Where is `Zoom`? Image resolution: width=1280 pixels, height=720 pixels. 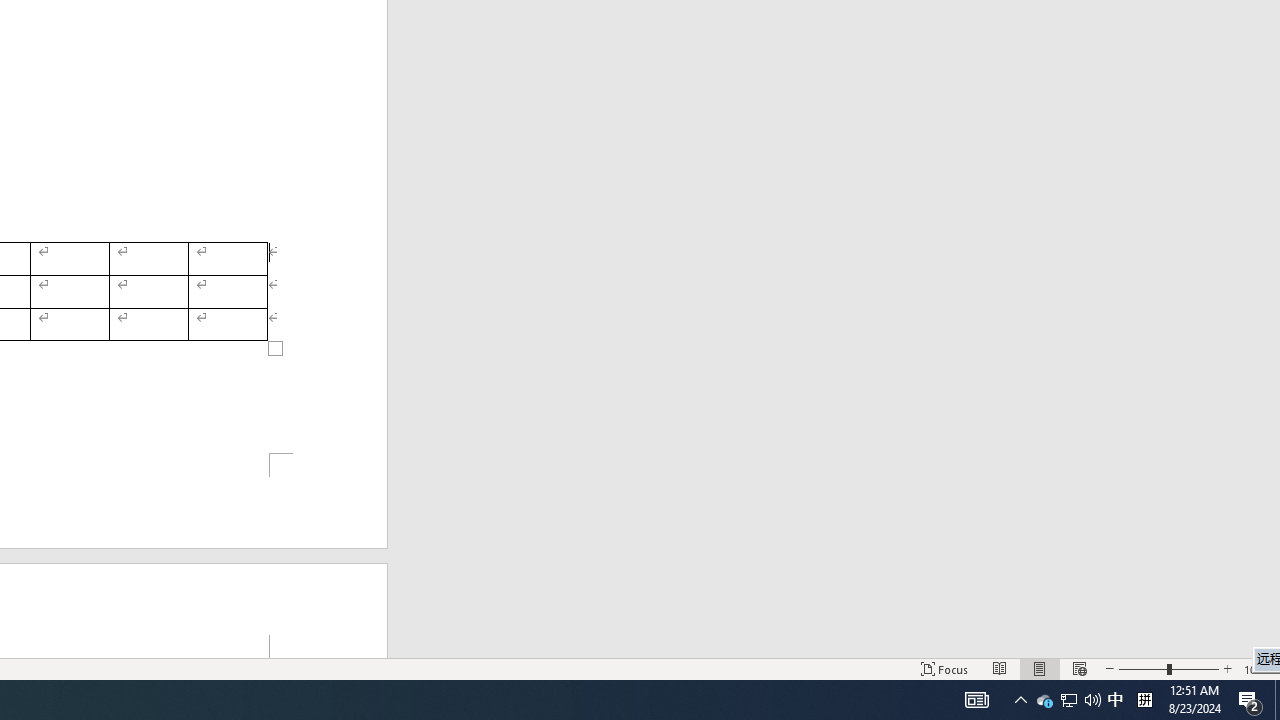 Zoom is located at coordinates (1168, 668).